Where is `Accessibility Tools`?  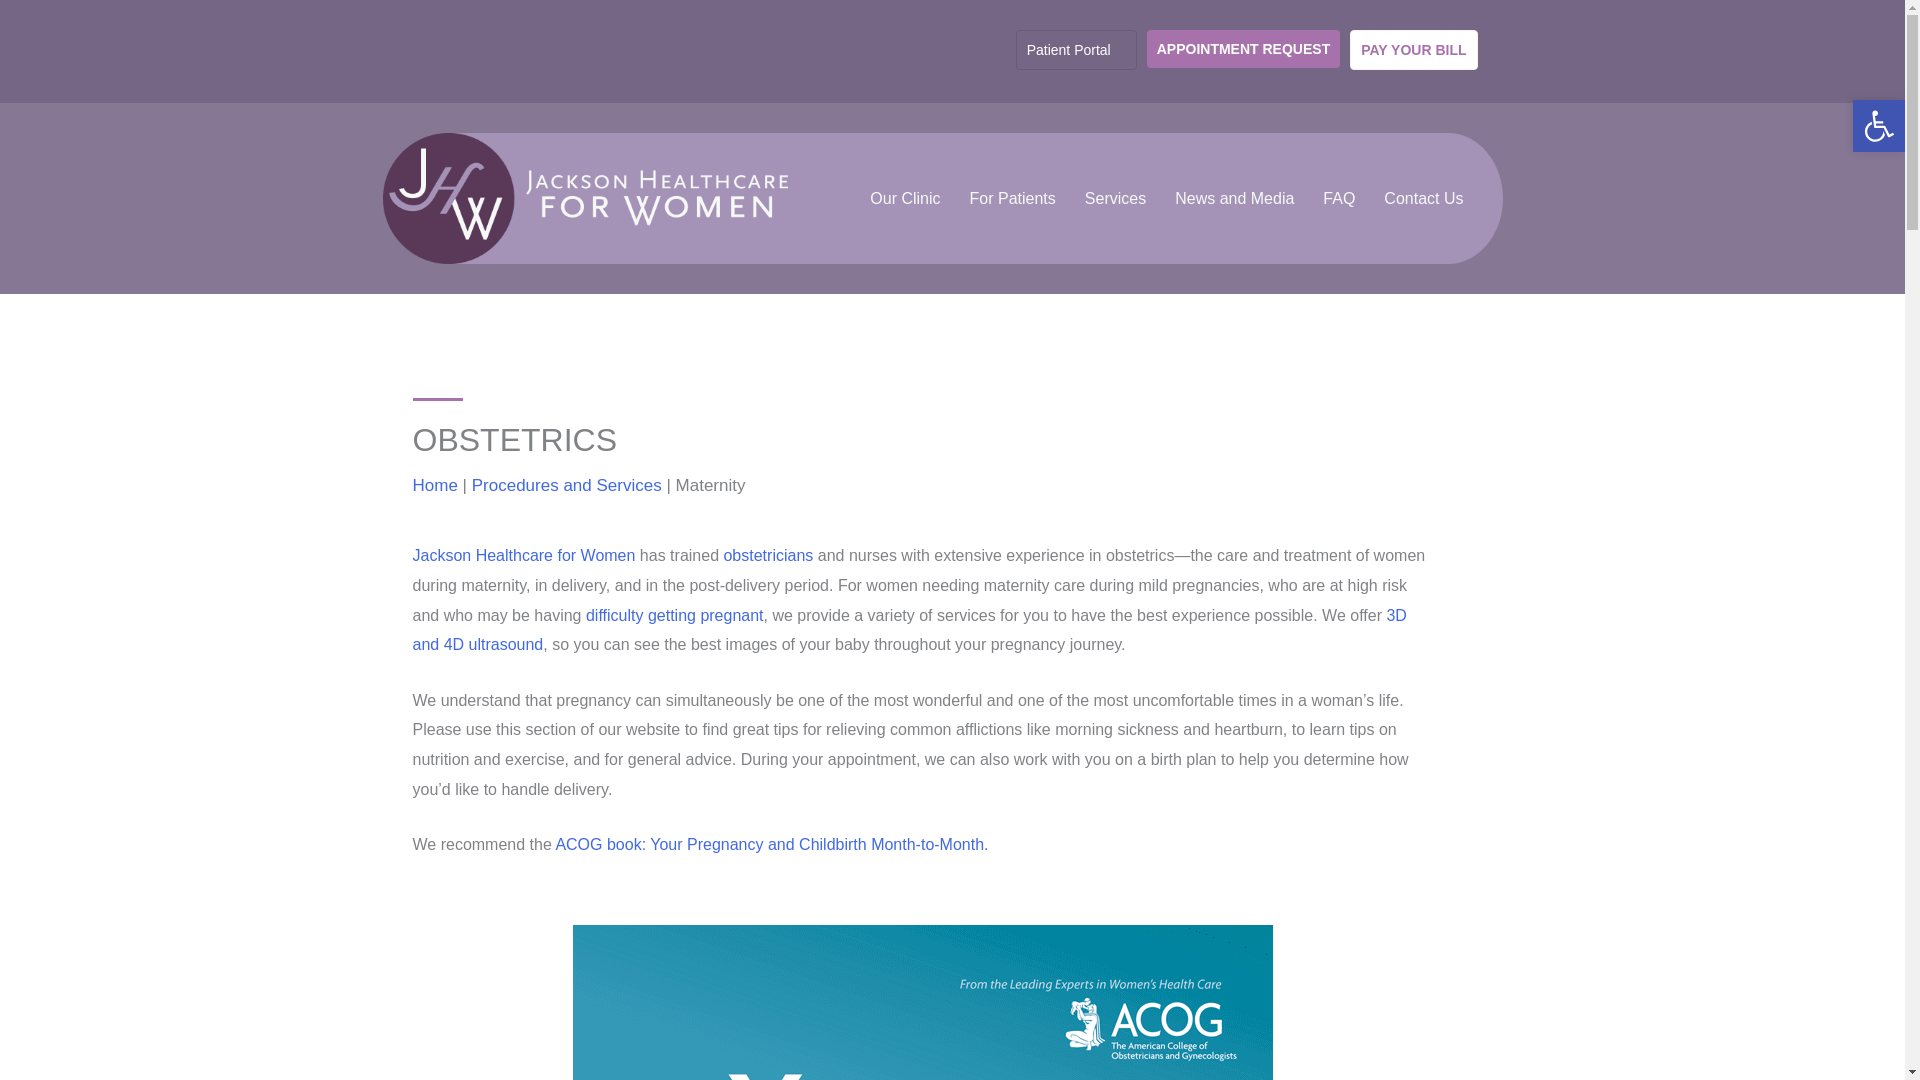
Accessibility Tools is located at coordinates (1878, 126).